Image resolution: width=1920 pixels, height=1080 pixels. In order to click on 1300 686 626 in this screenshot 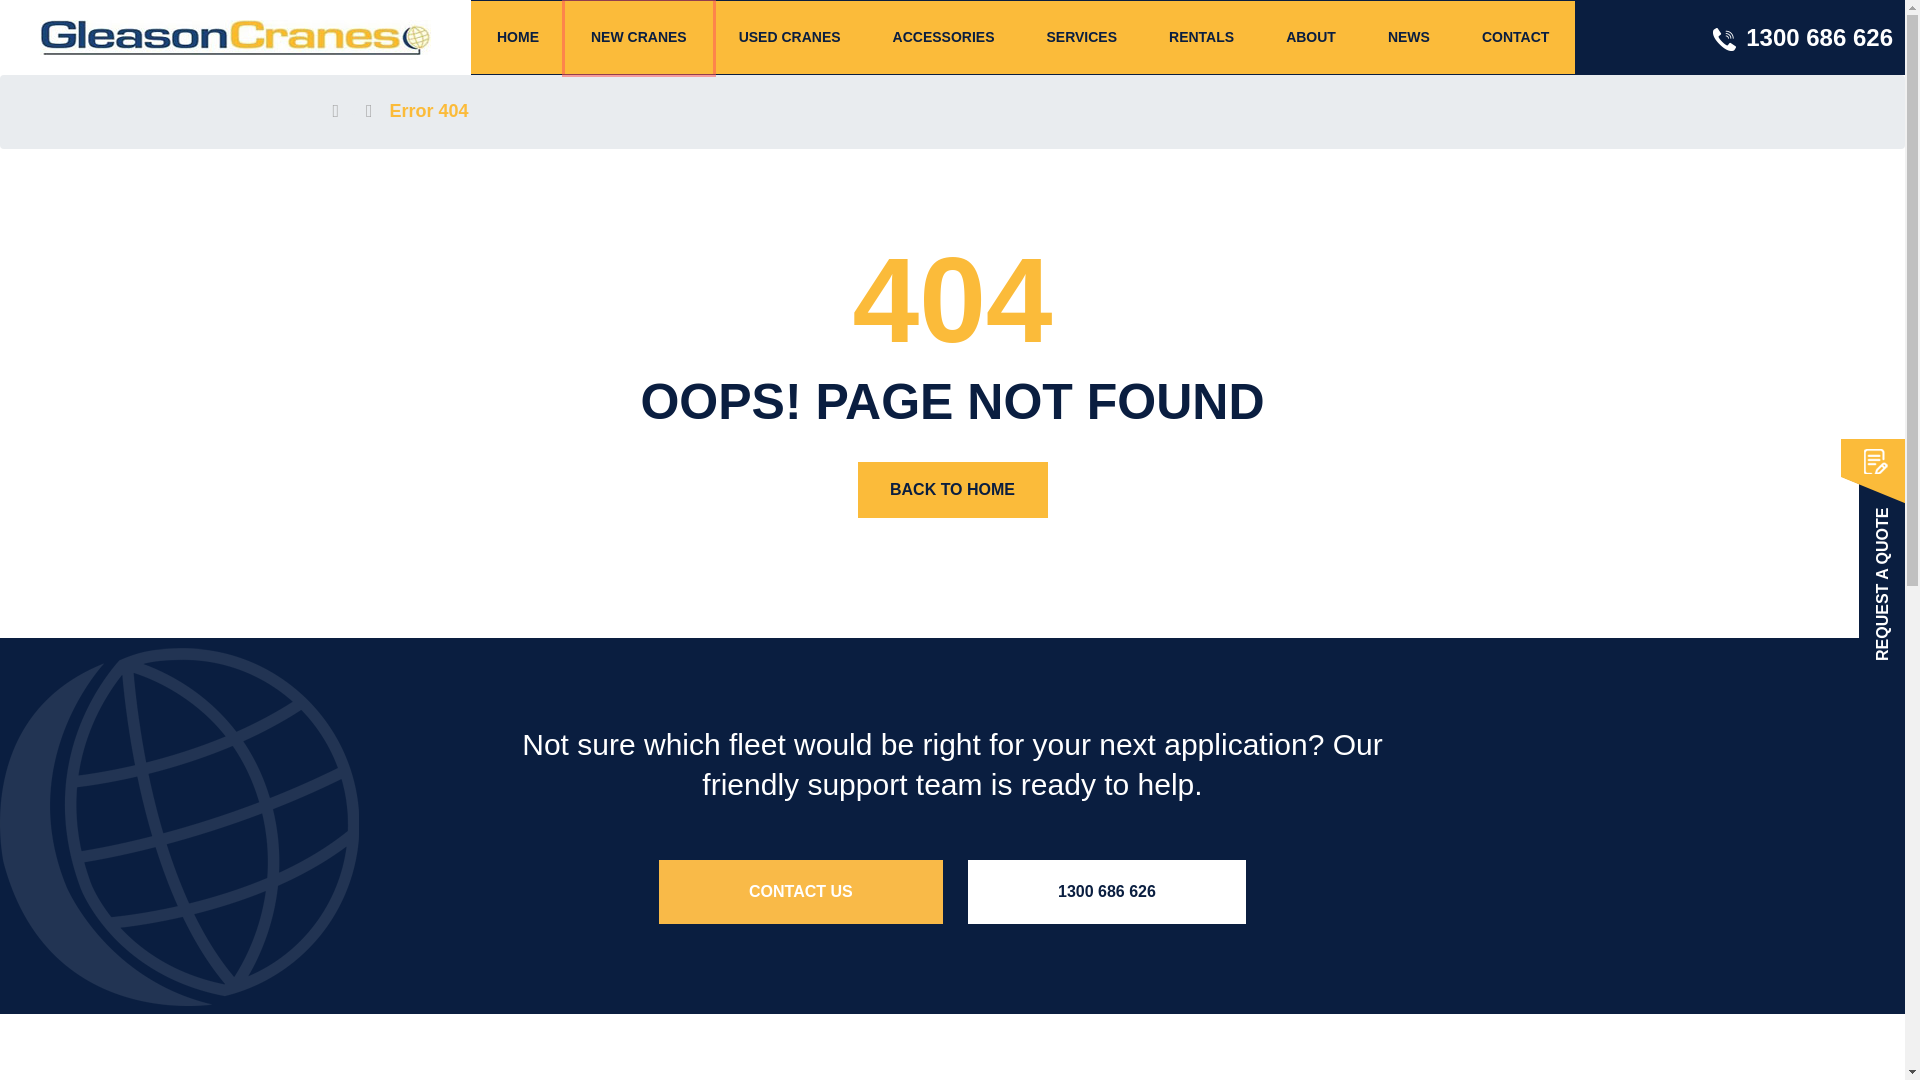, I will do `click(1809, 38)`.